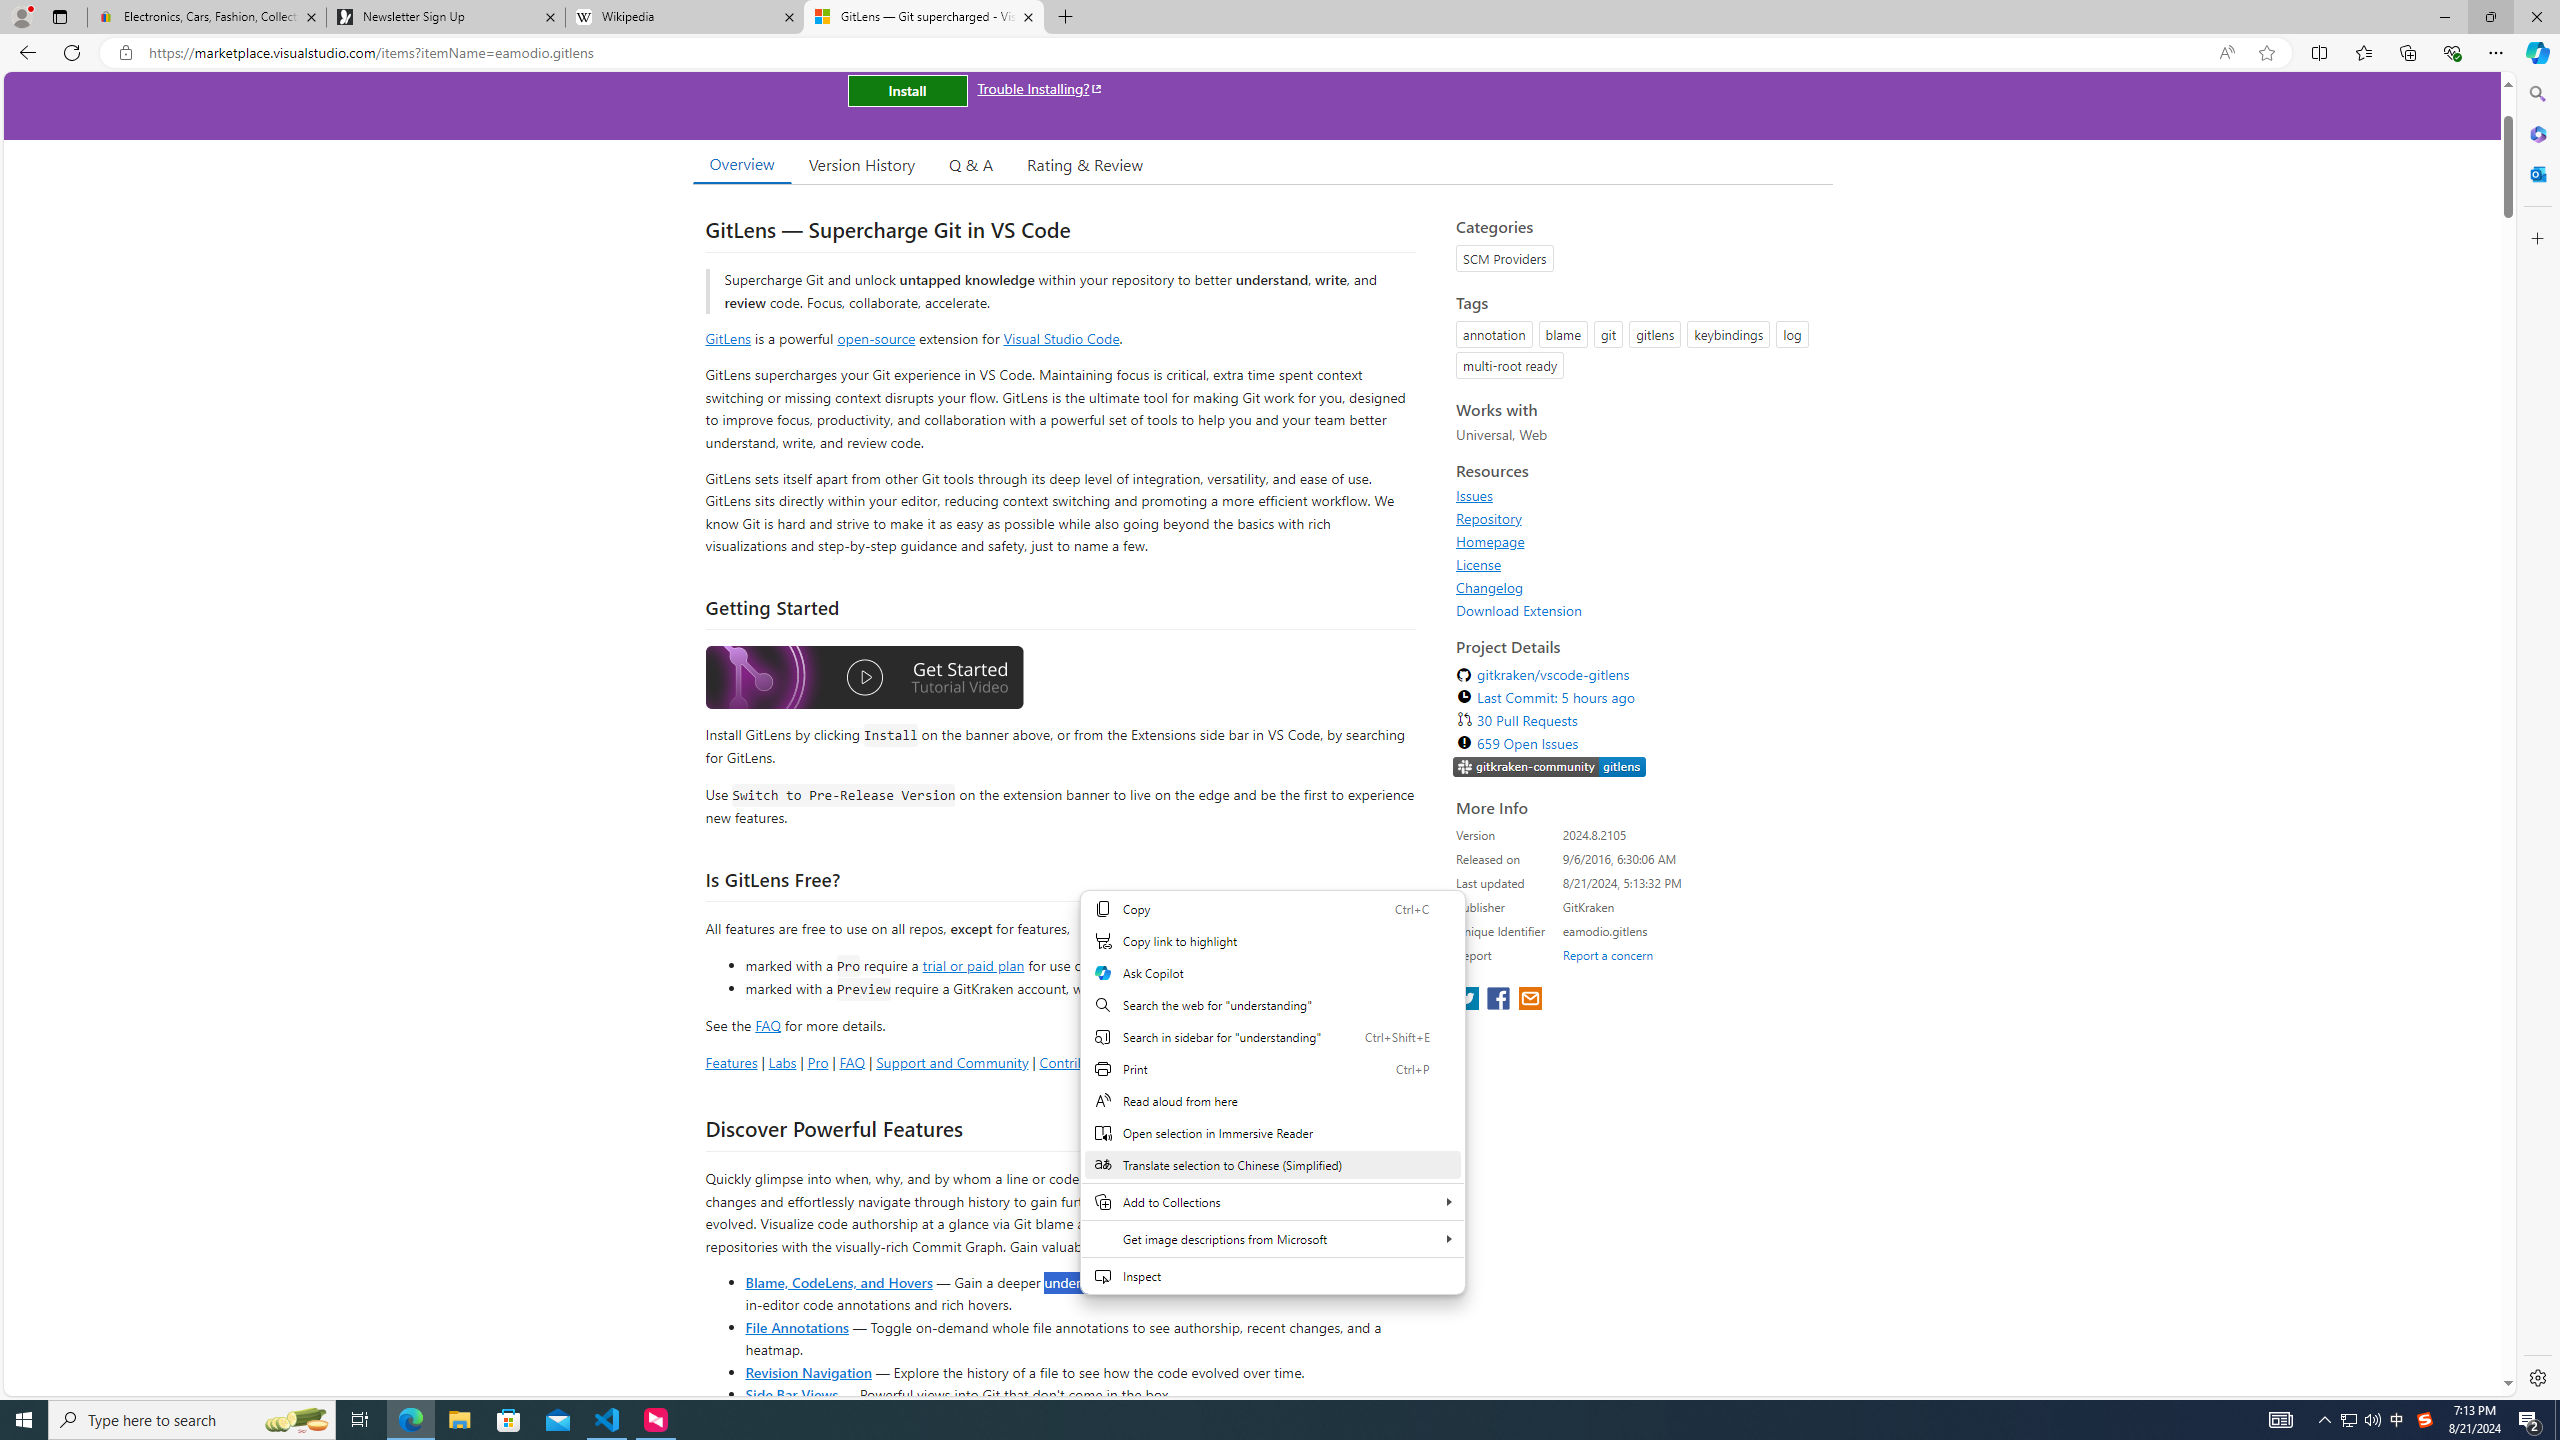 This screenshot has height=1440, width=2560. What do you see at coordinates (1274, 1104) in the screenshot?
I see `Web context` at bounding box center [1274, 1104].